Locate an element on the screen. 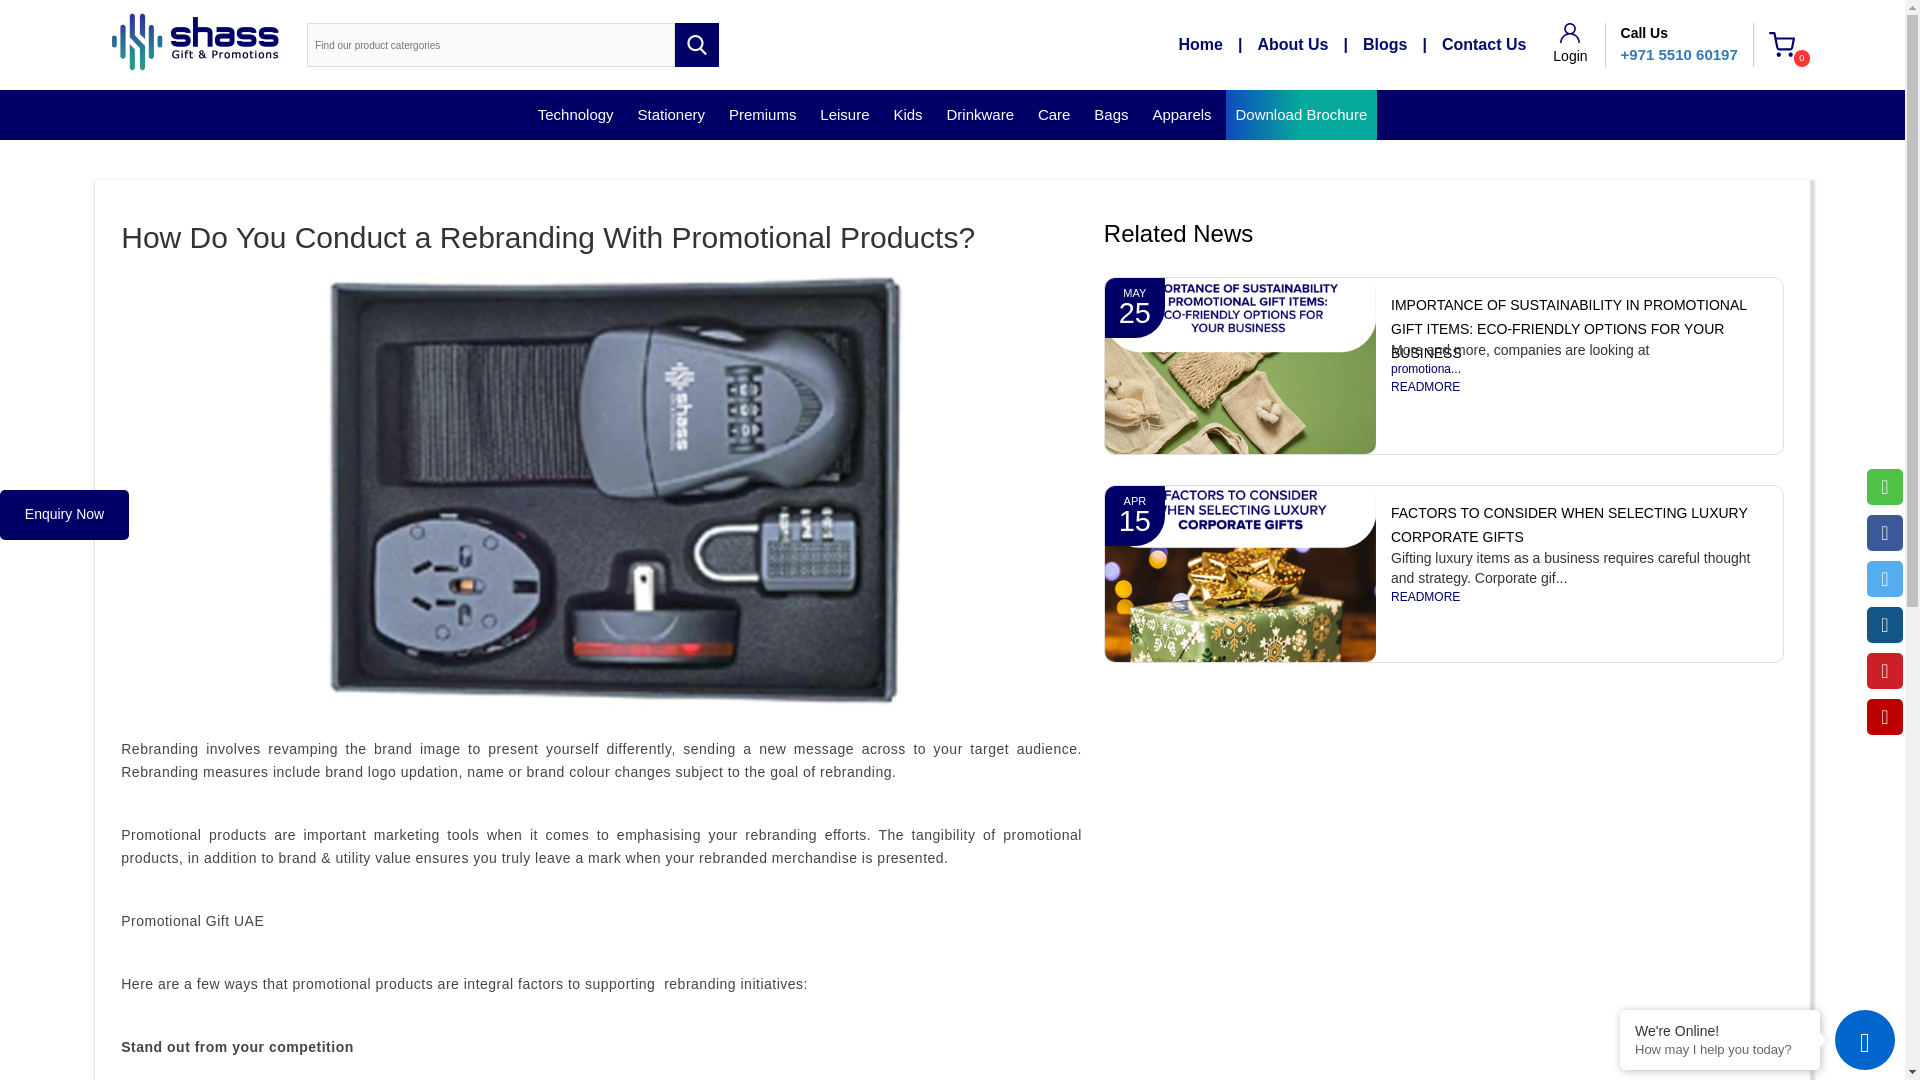 This screenshot has height=1080, width=1920. Drinkware is located at coordinates (980, 114).